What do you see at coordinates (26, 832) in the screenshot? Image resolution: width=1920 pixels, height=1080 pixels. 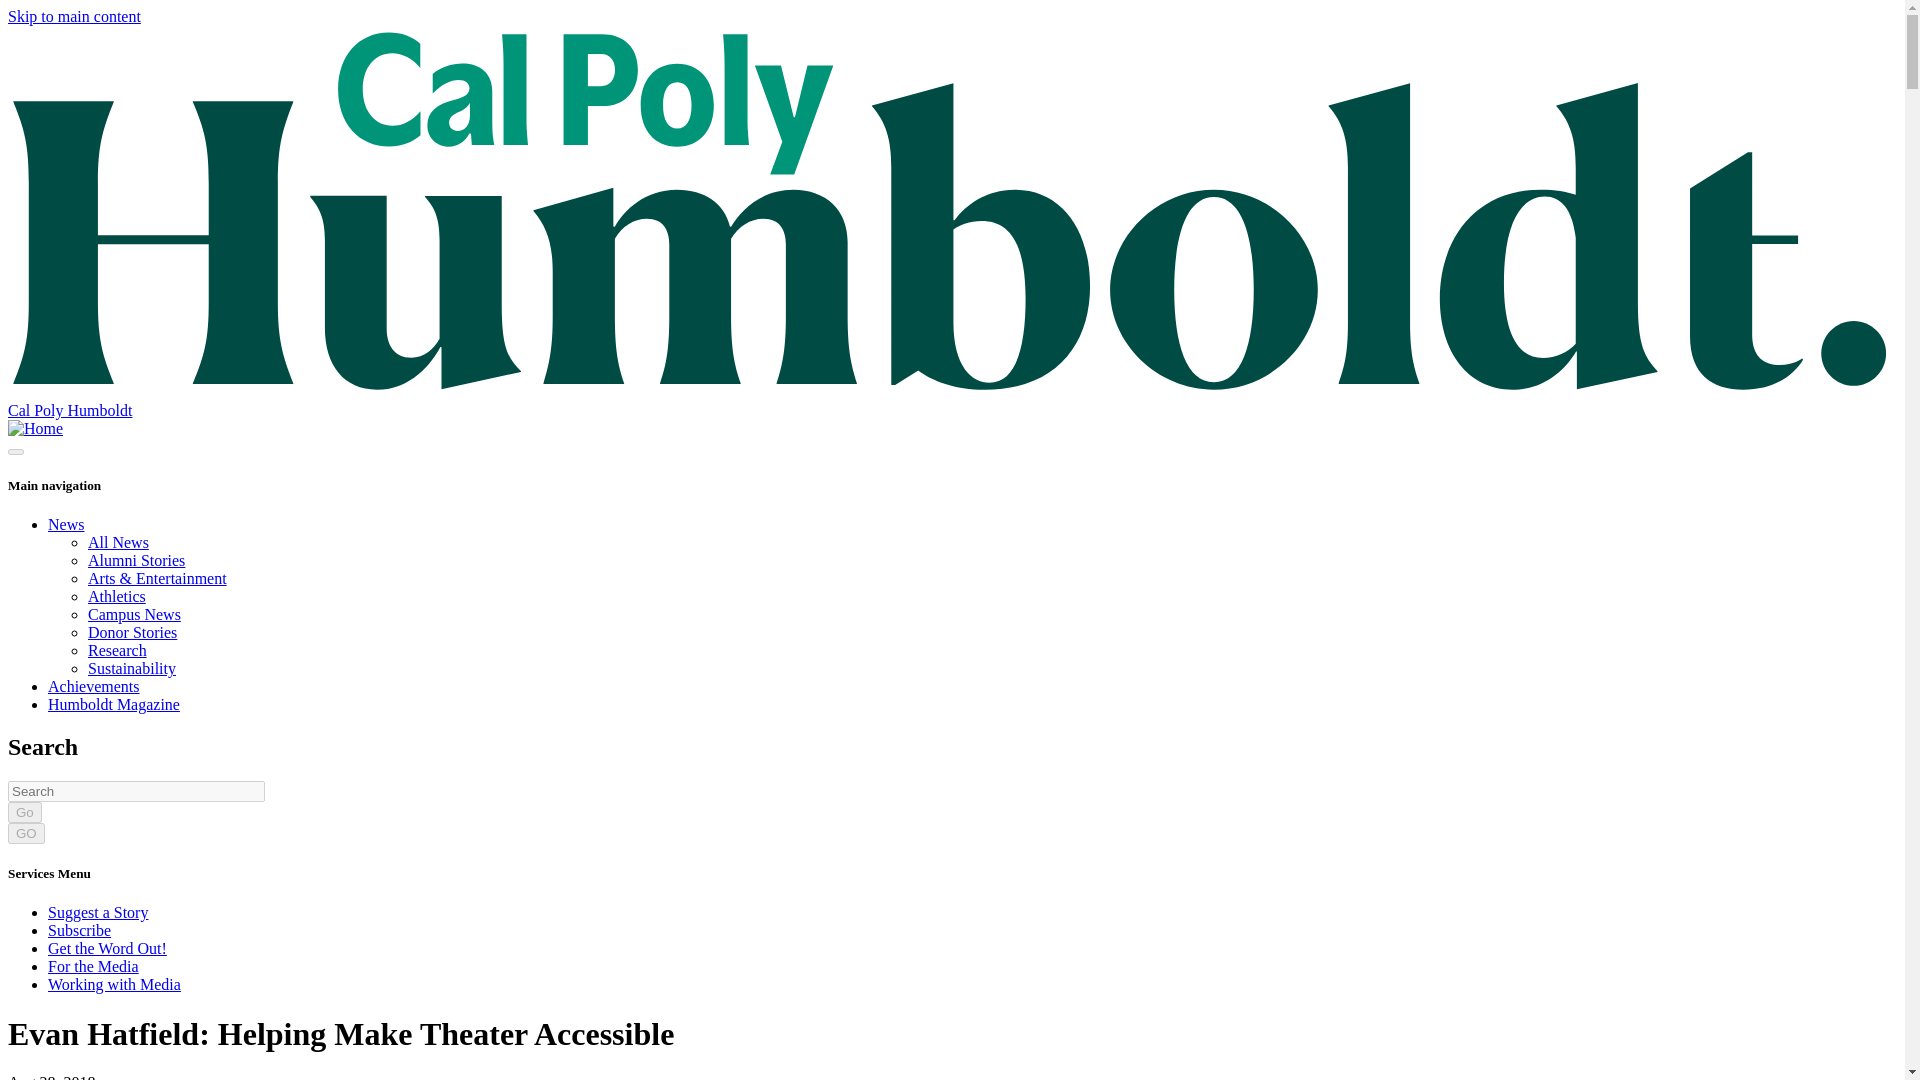 I see `GO` at bounding box center [26, 832].